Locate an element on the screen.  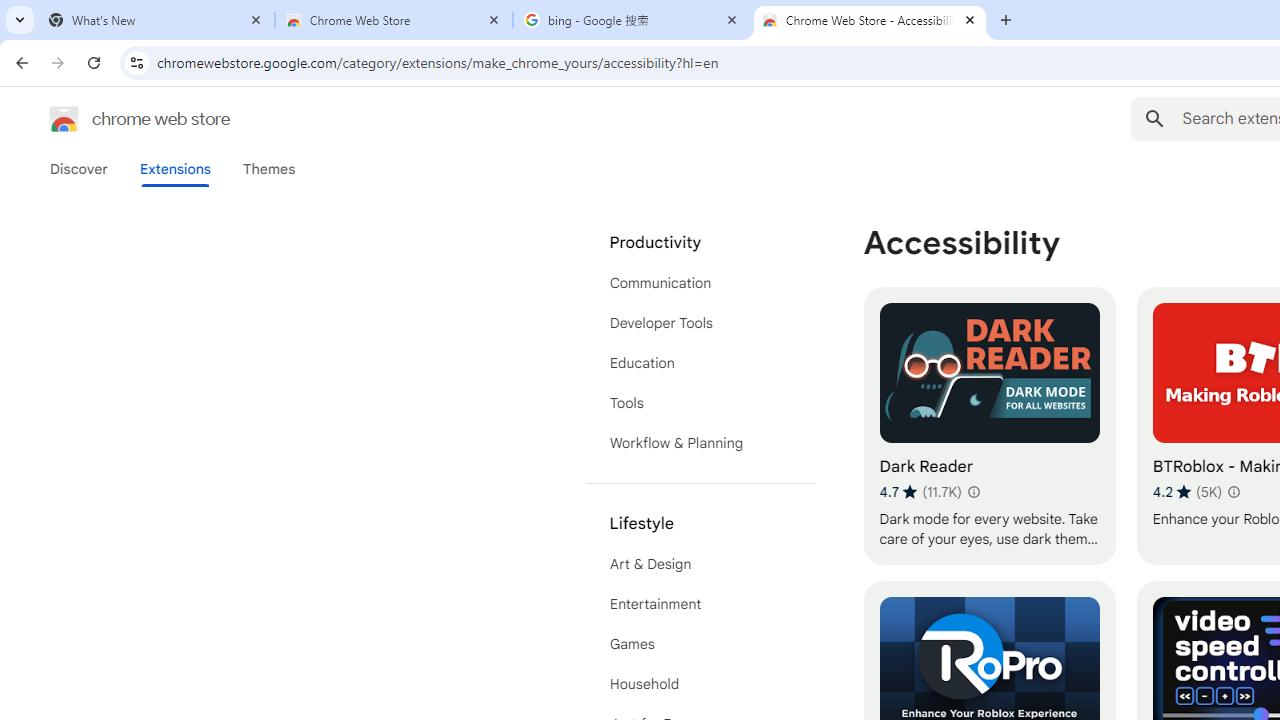
View site information is located at coordinates (136, 62).